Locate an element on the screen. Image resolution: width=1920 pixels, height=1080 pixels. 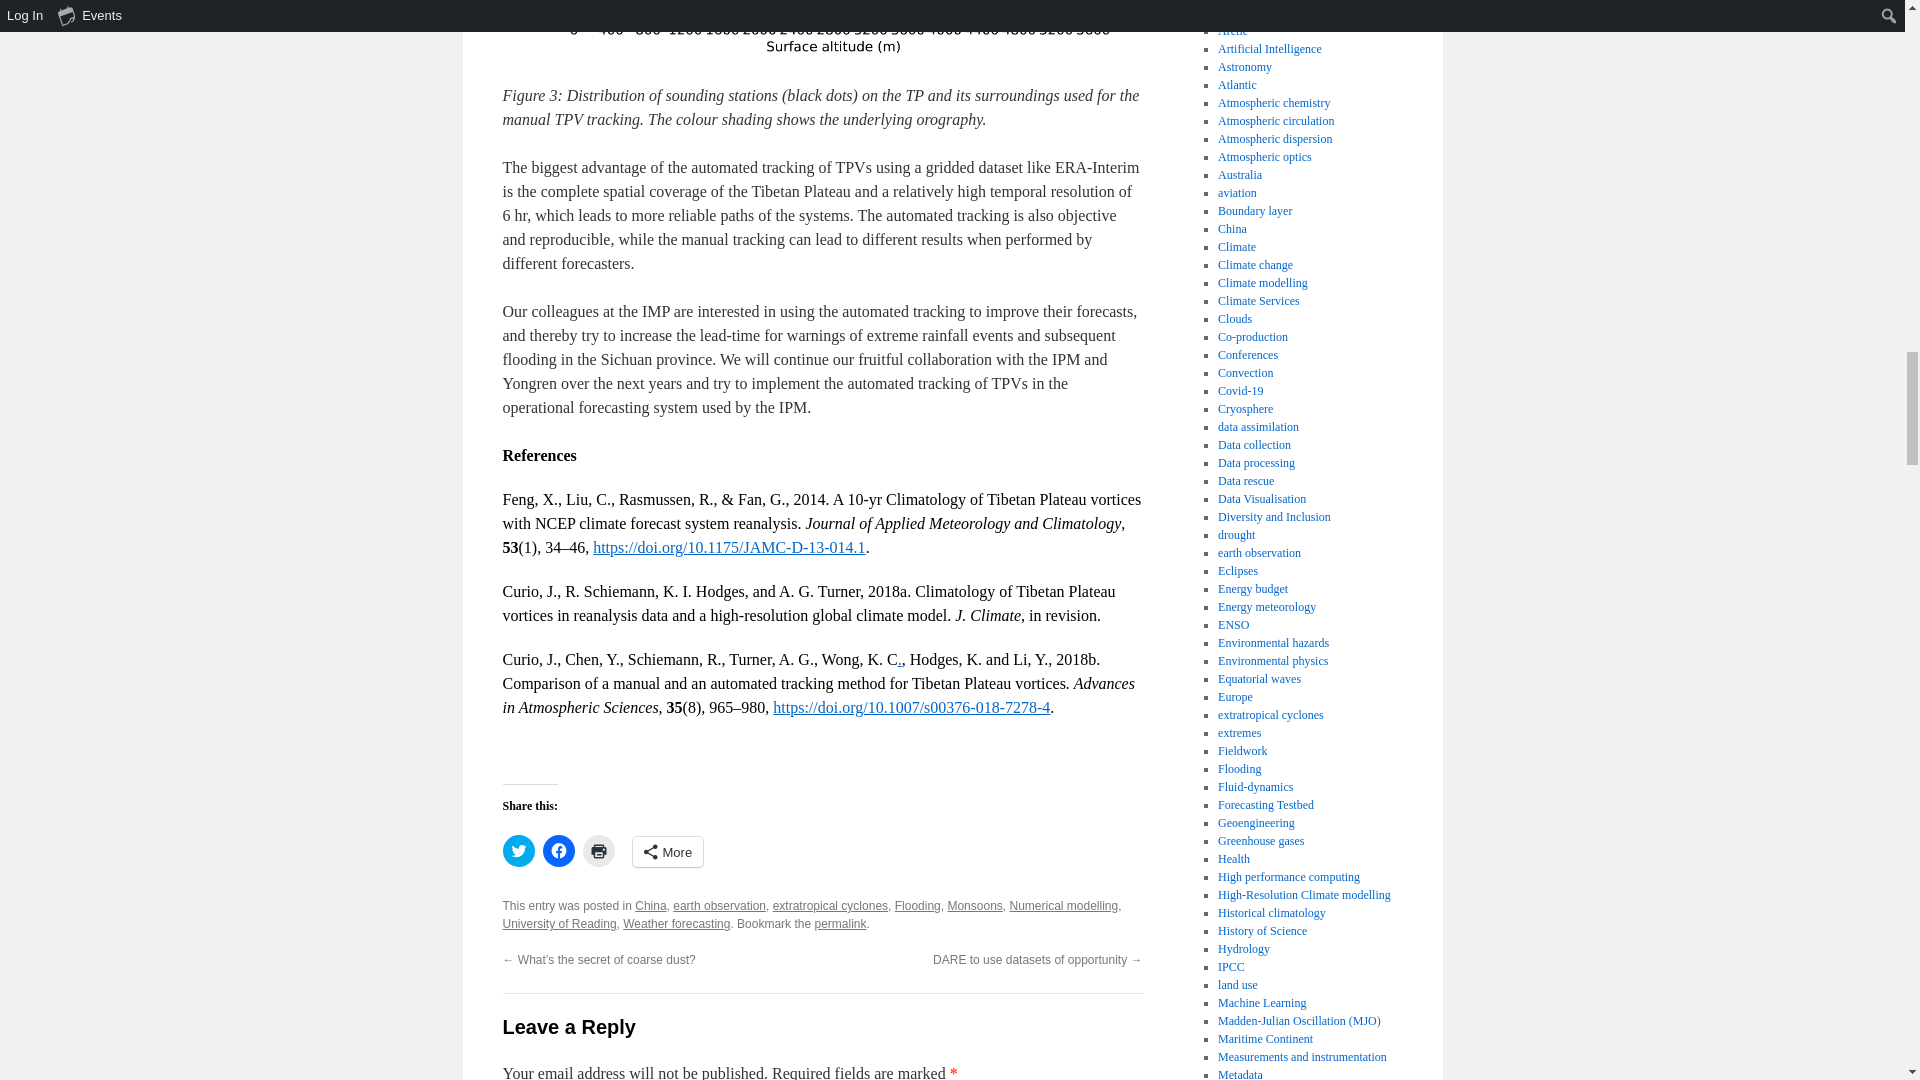
extratropical cyclones is located at coordinates (830, 905).